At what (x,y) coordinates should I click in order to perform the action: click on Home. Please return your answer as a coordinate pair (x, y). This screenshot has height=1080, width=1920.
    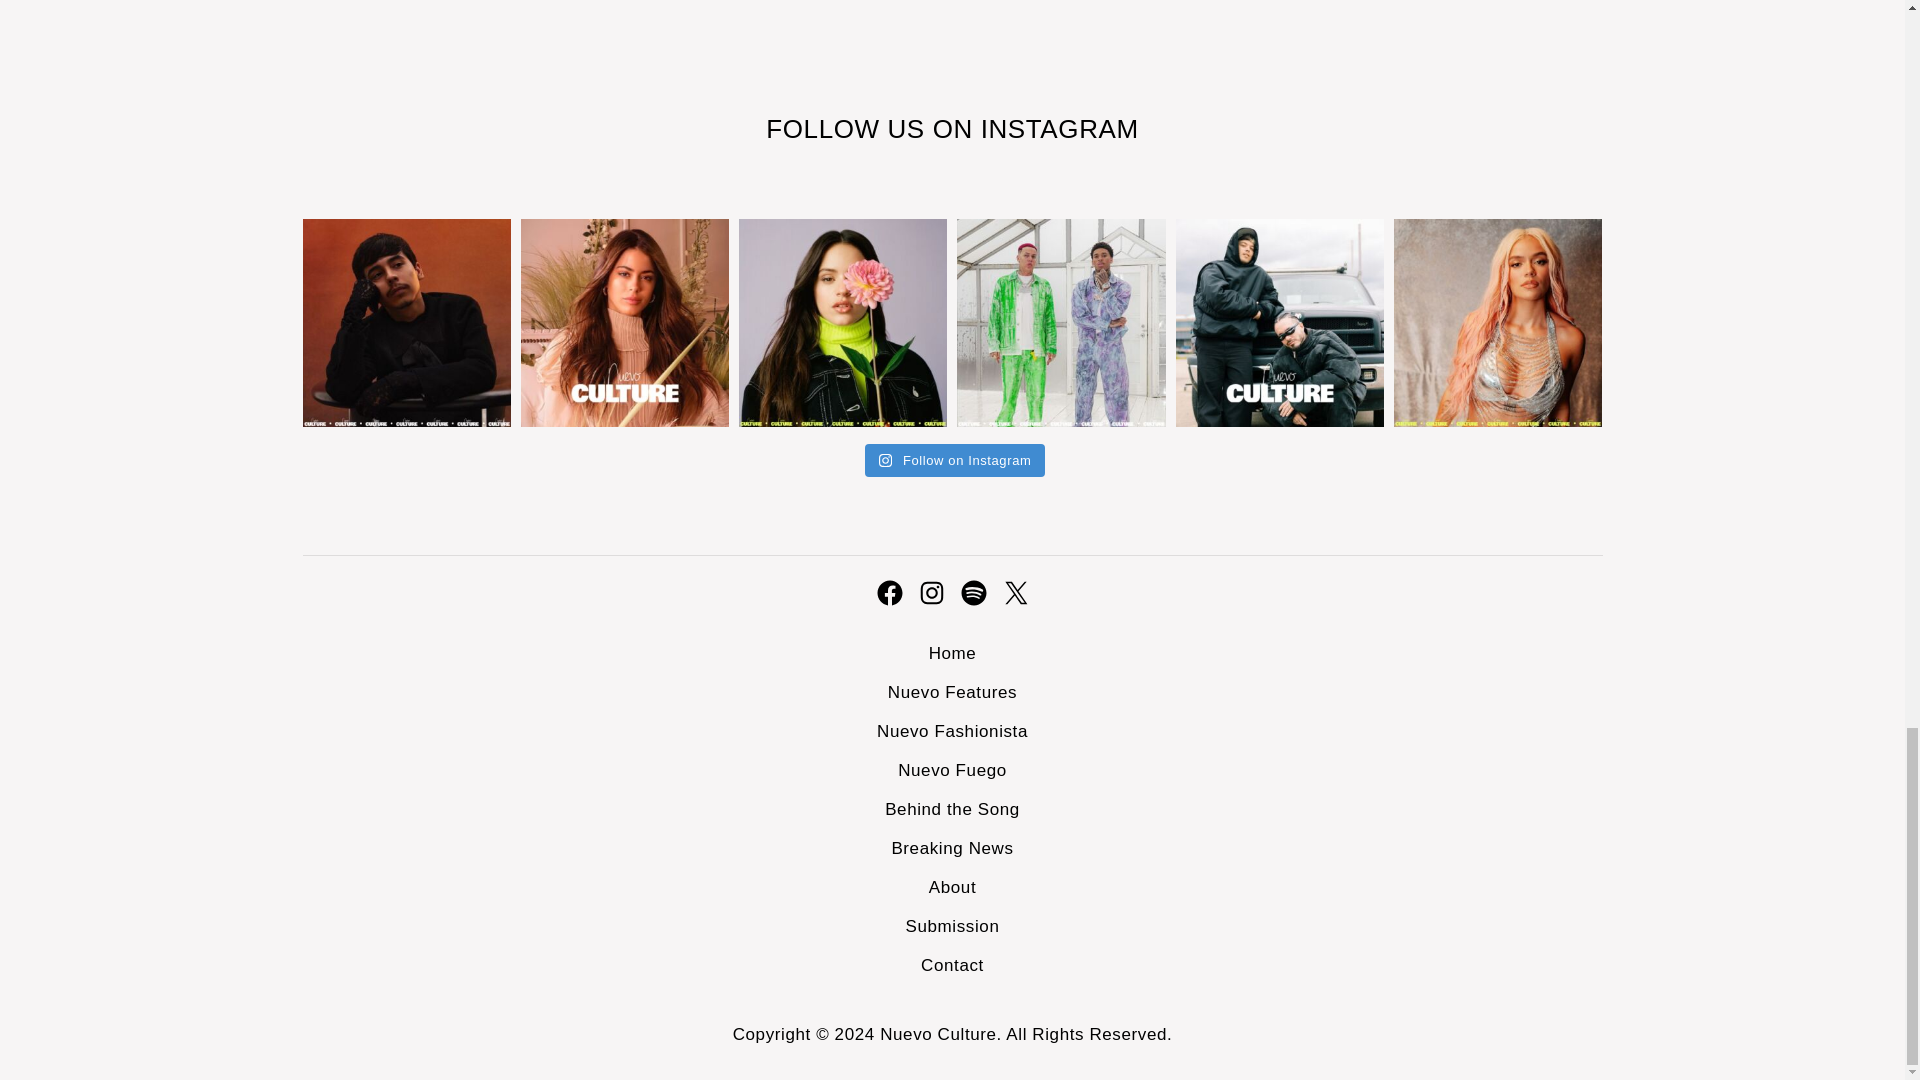
    Looking at the image, I should click on (953, 653).